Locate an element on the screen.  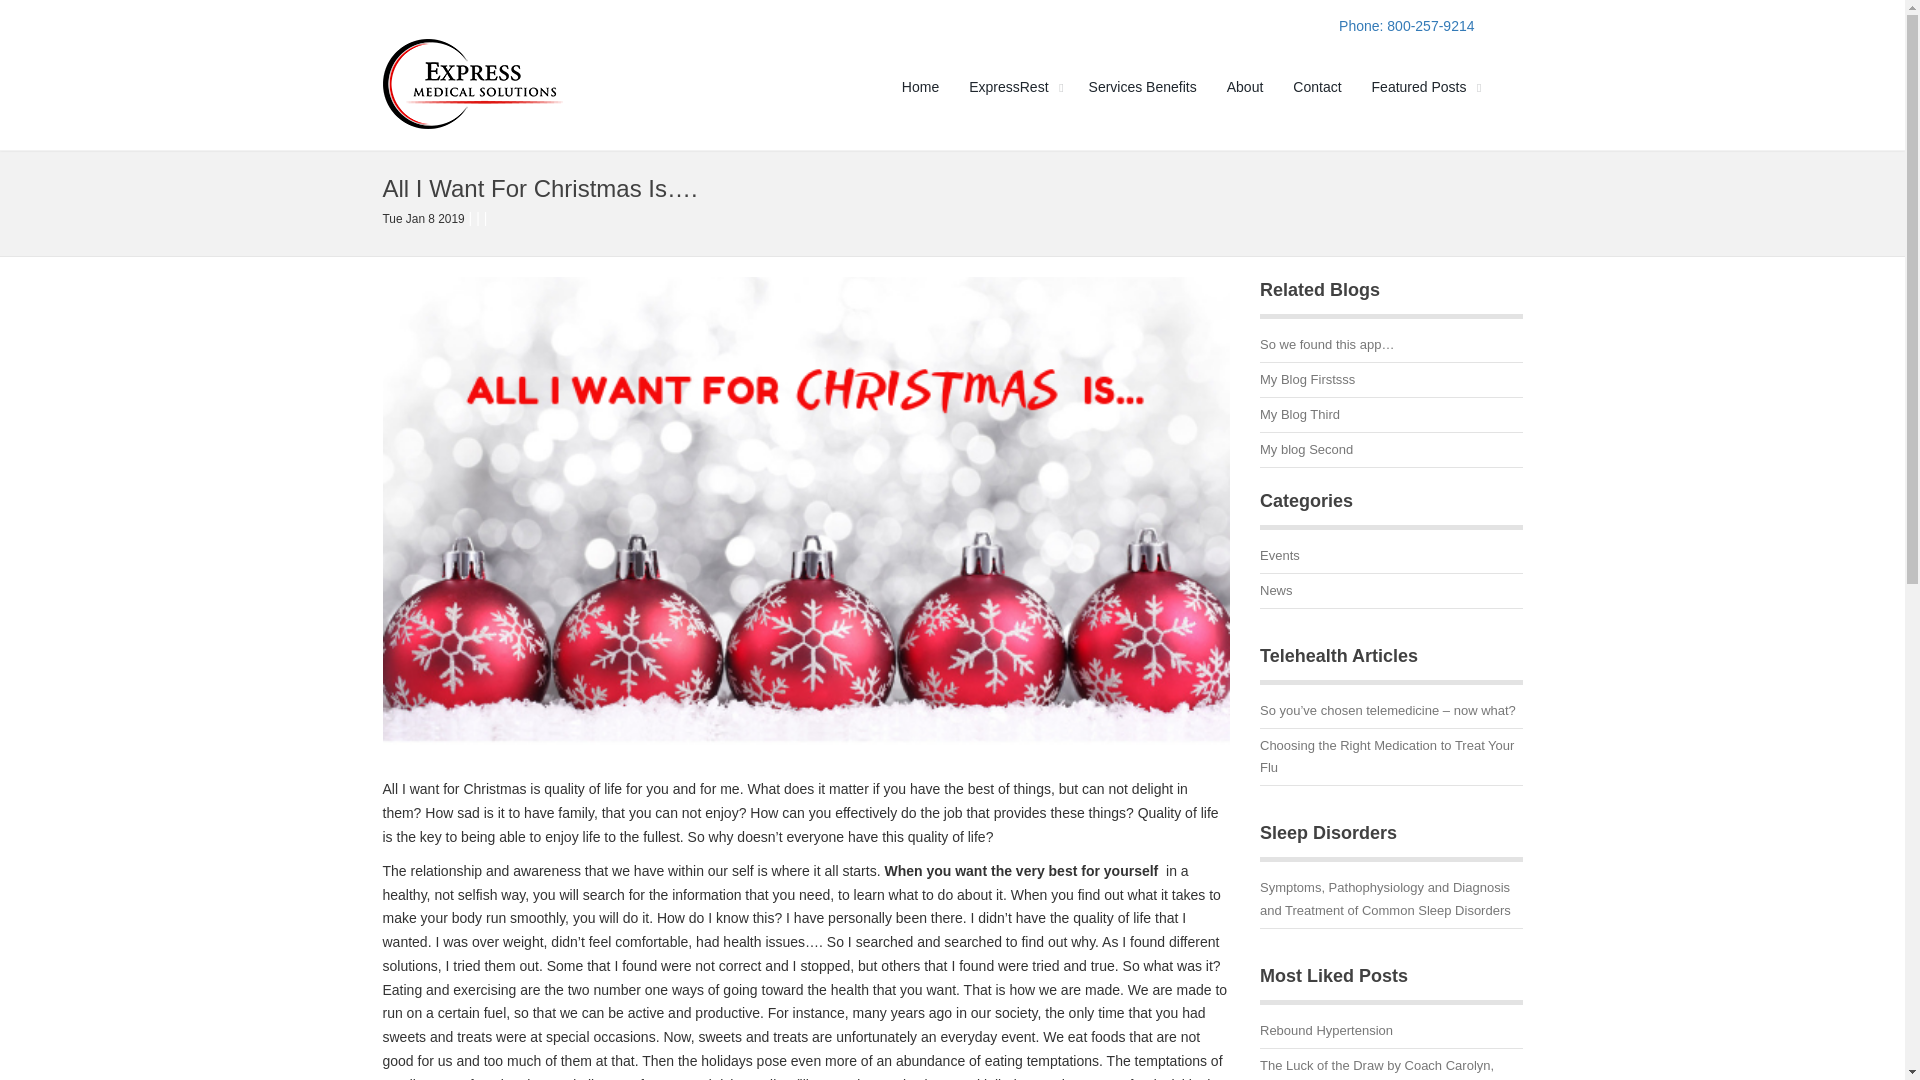
My blog Second is located at coordinates (1390, 452).